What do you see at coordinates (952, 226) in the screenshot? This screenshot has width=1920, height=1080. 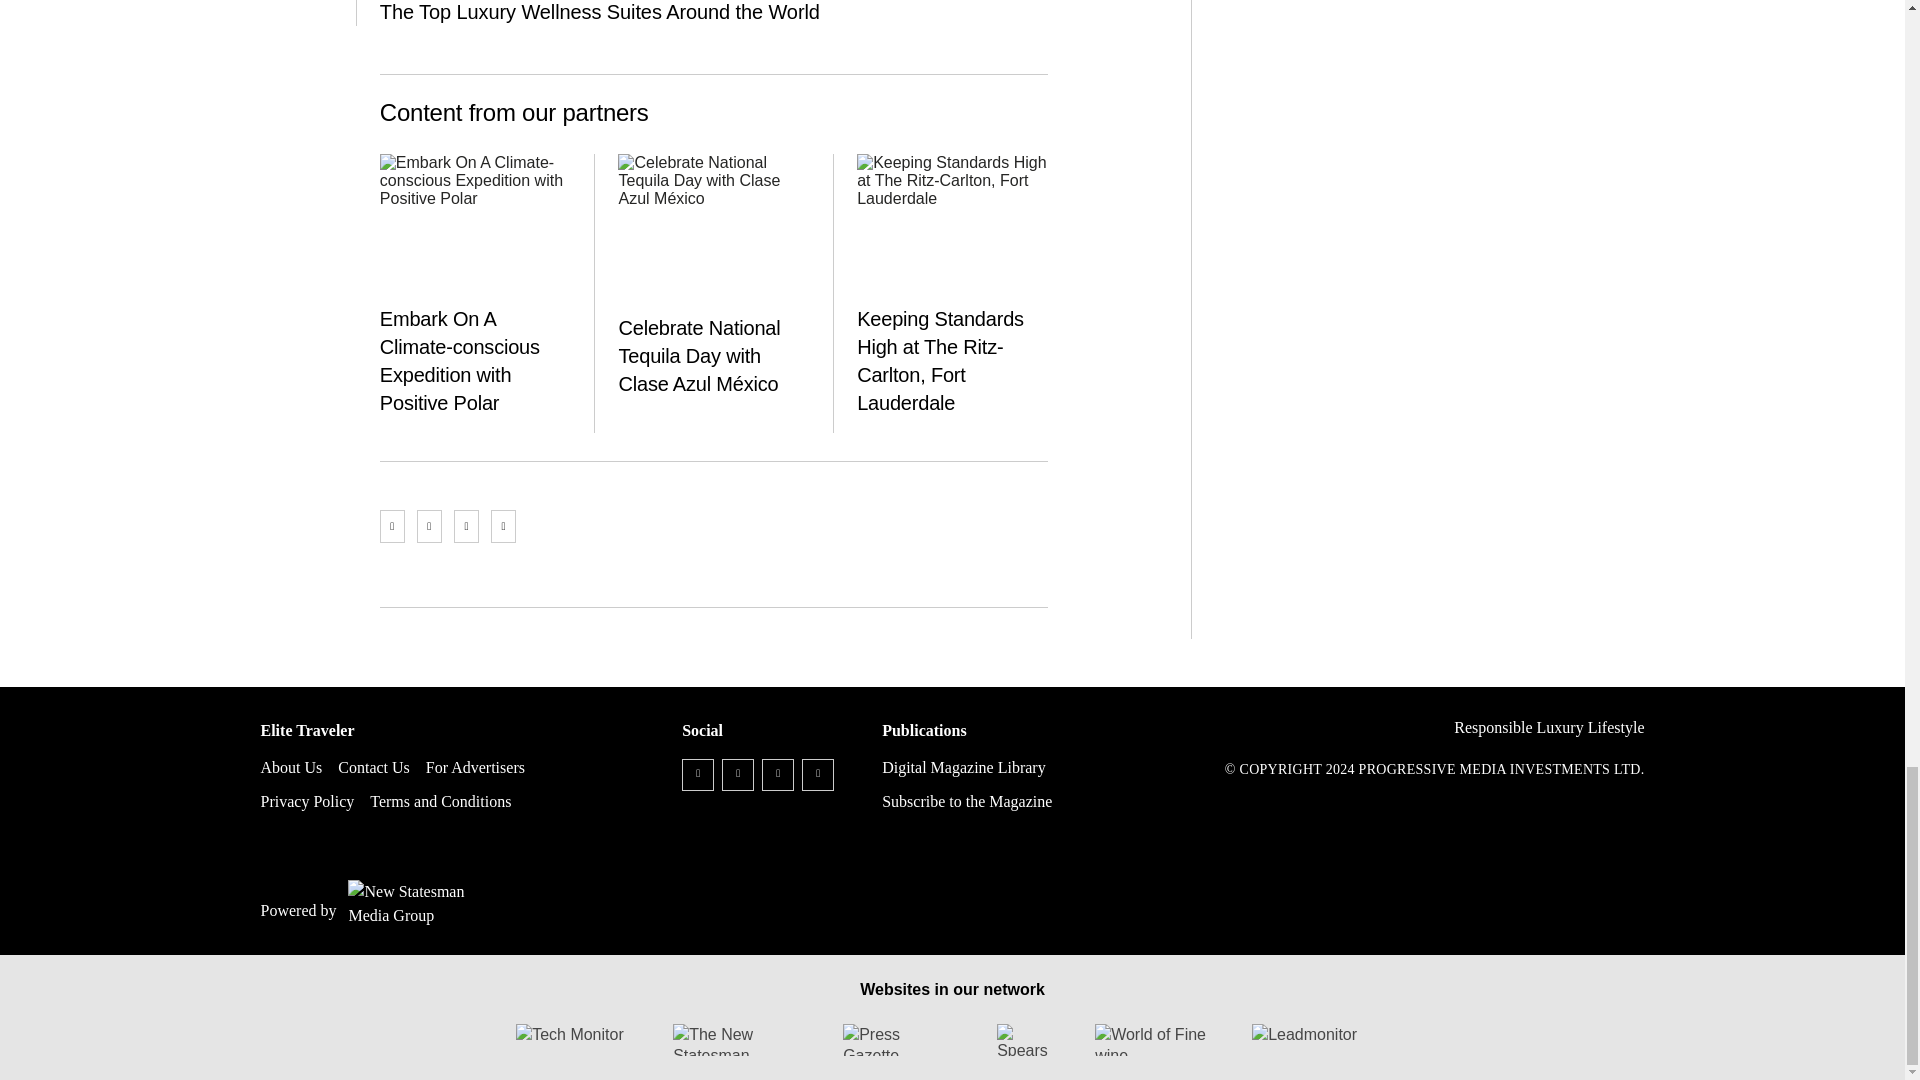 I see `Keeping Standards High at The Ritz-Carlton, Fort Lauderdale` at bounding box center [952, 226].